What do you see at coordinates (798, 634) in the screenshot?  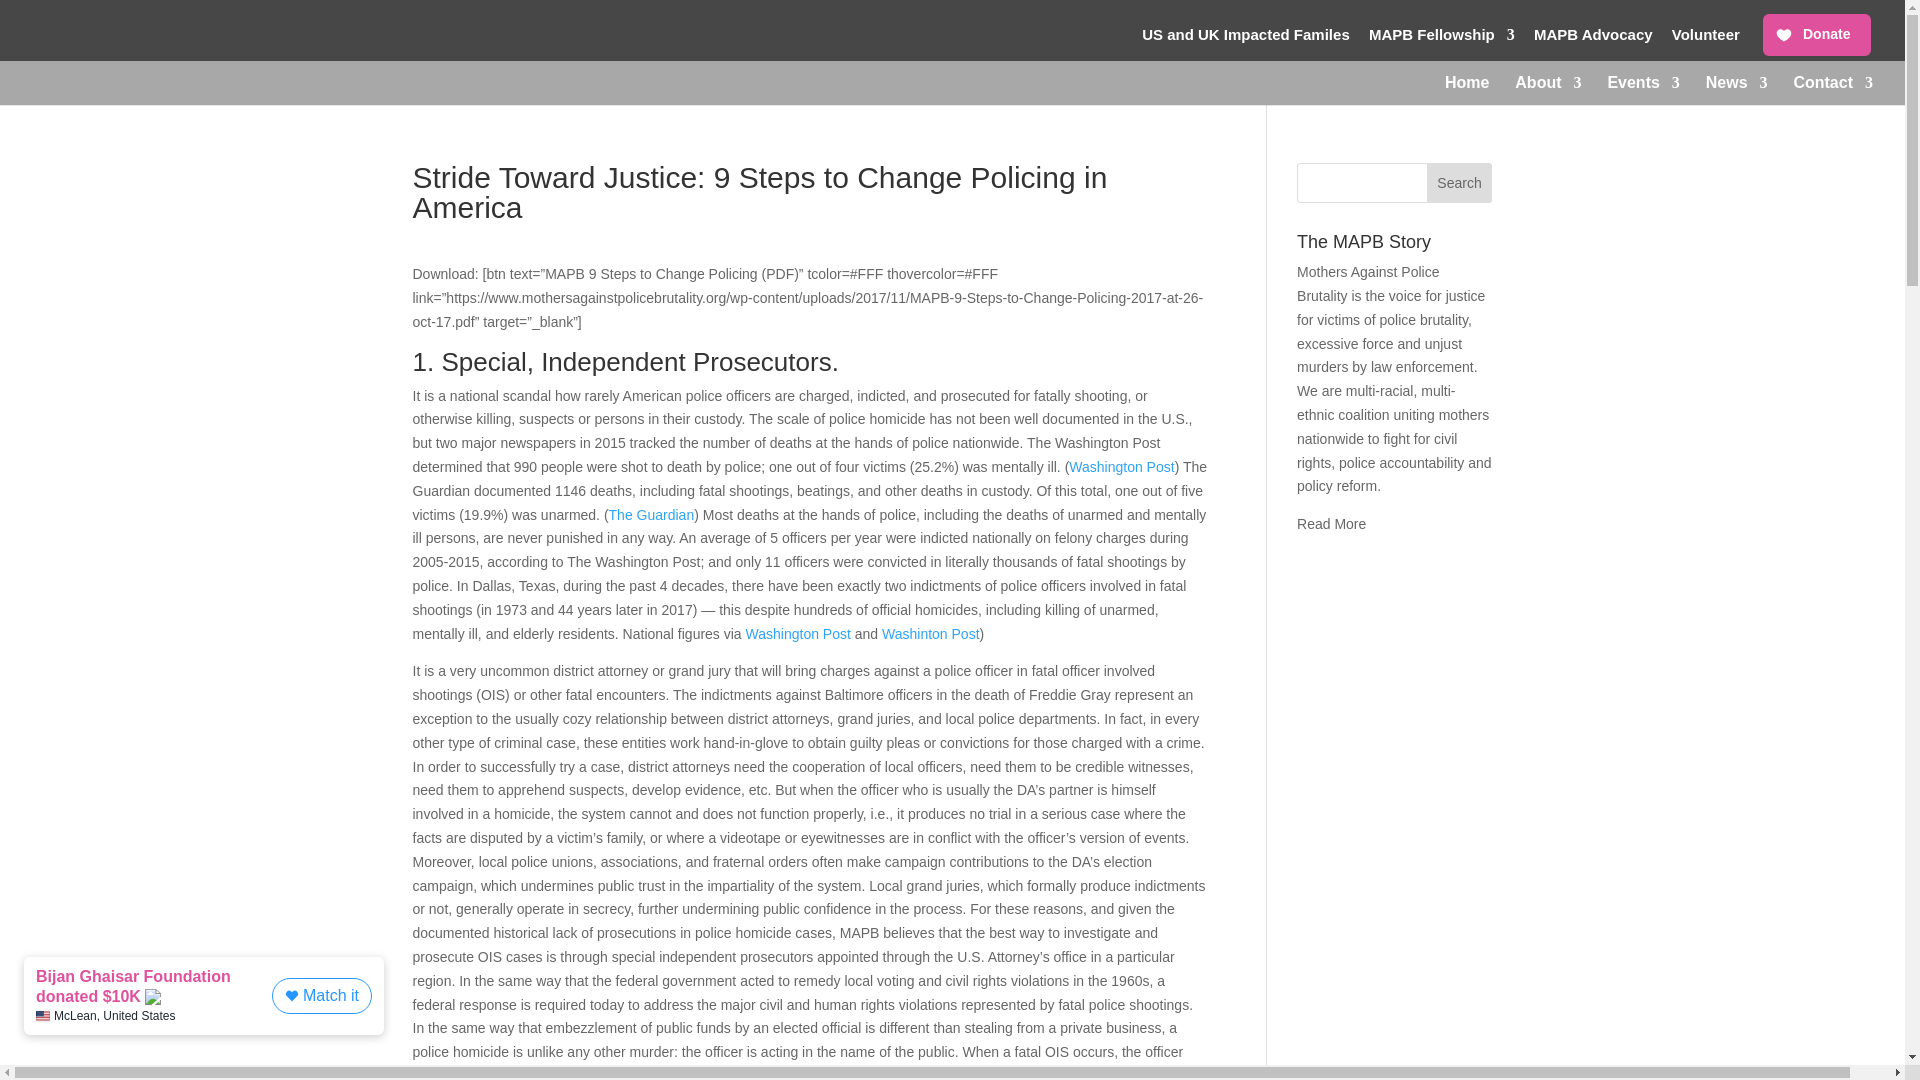 I see `Washington Post` at bounding box center [798, 634].